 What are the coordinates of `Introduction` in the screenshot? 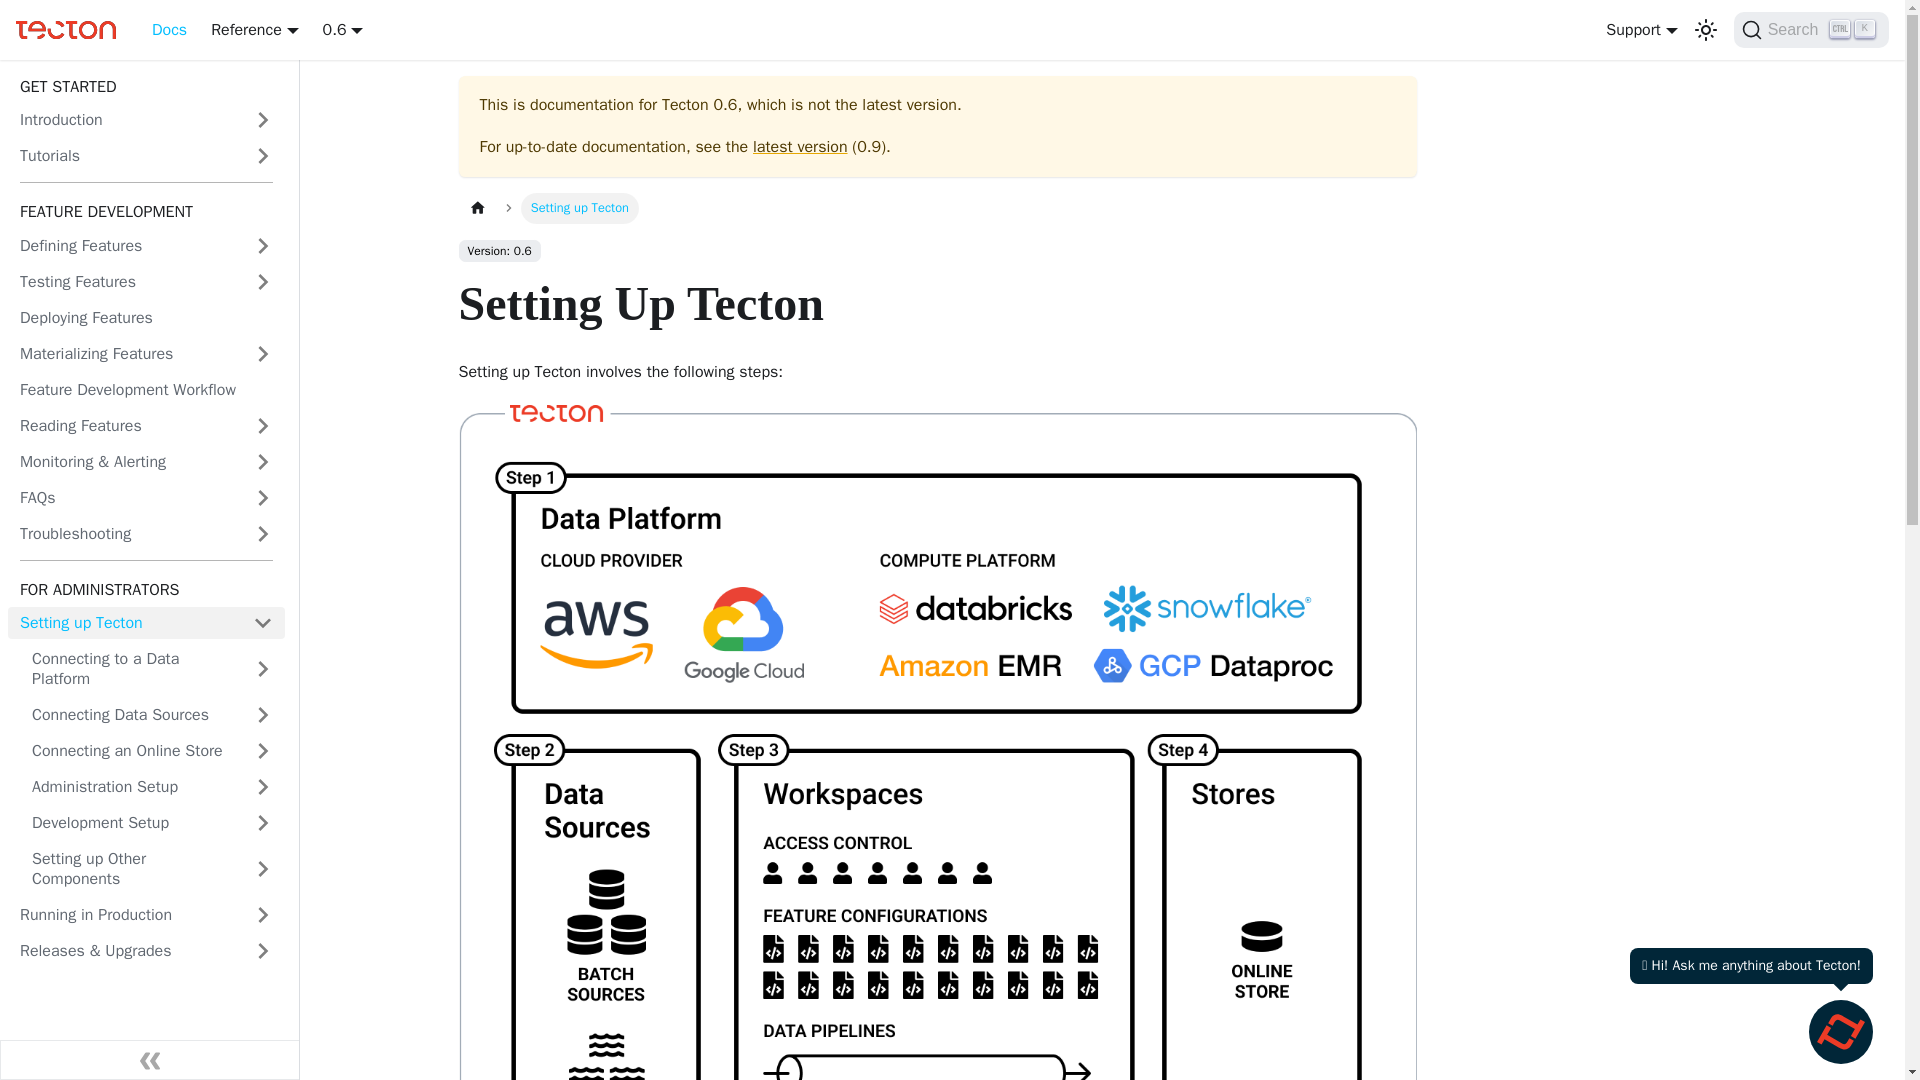 It's located at (1811, 29).